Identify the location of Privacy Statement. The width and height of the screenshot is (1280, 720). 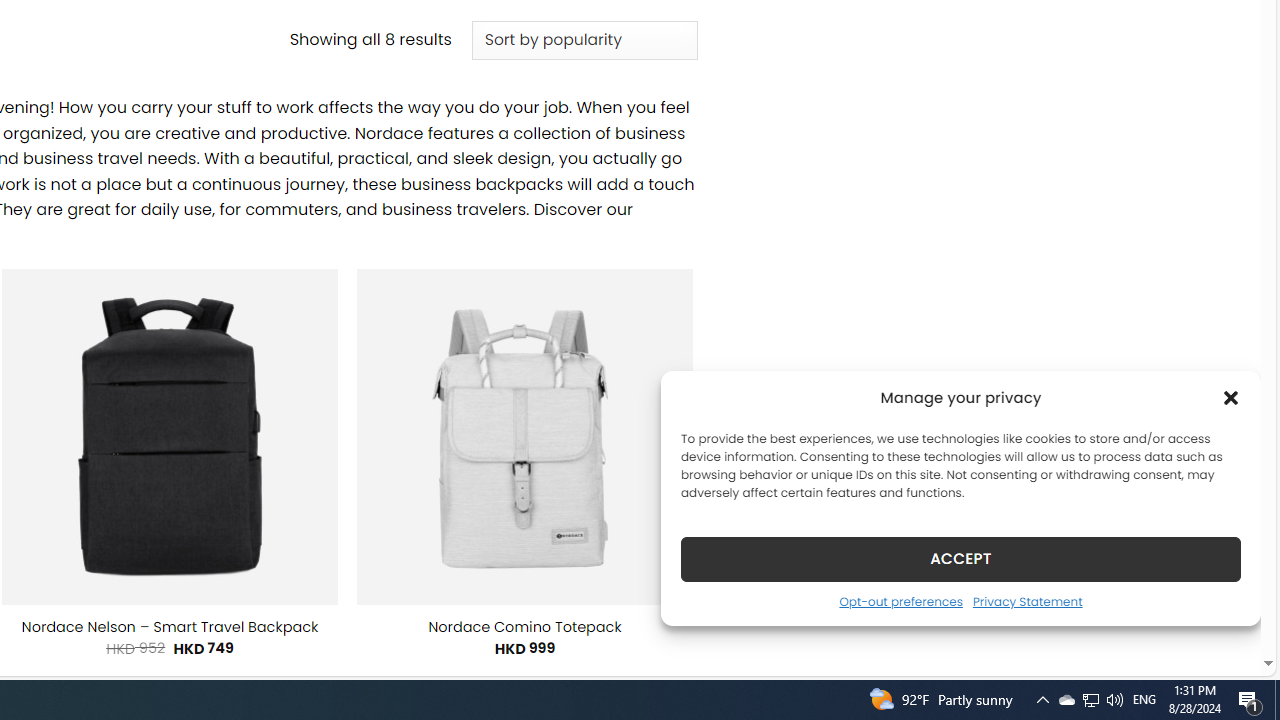
(1026, 601).